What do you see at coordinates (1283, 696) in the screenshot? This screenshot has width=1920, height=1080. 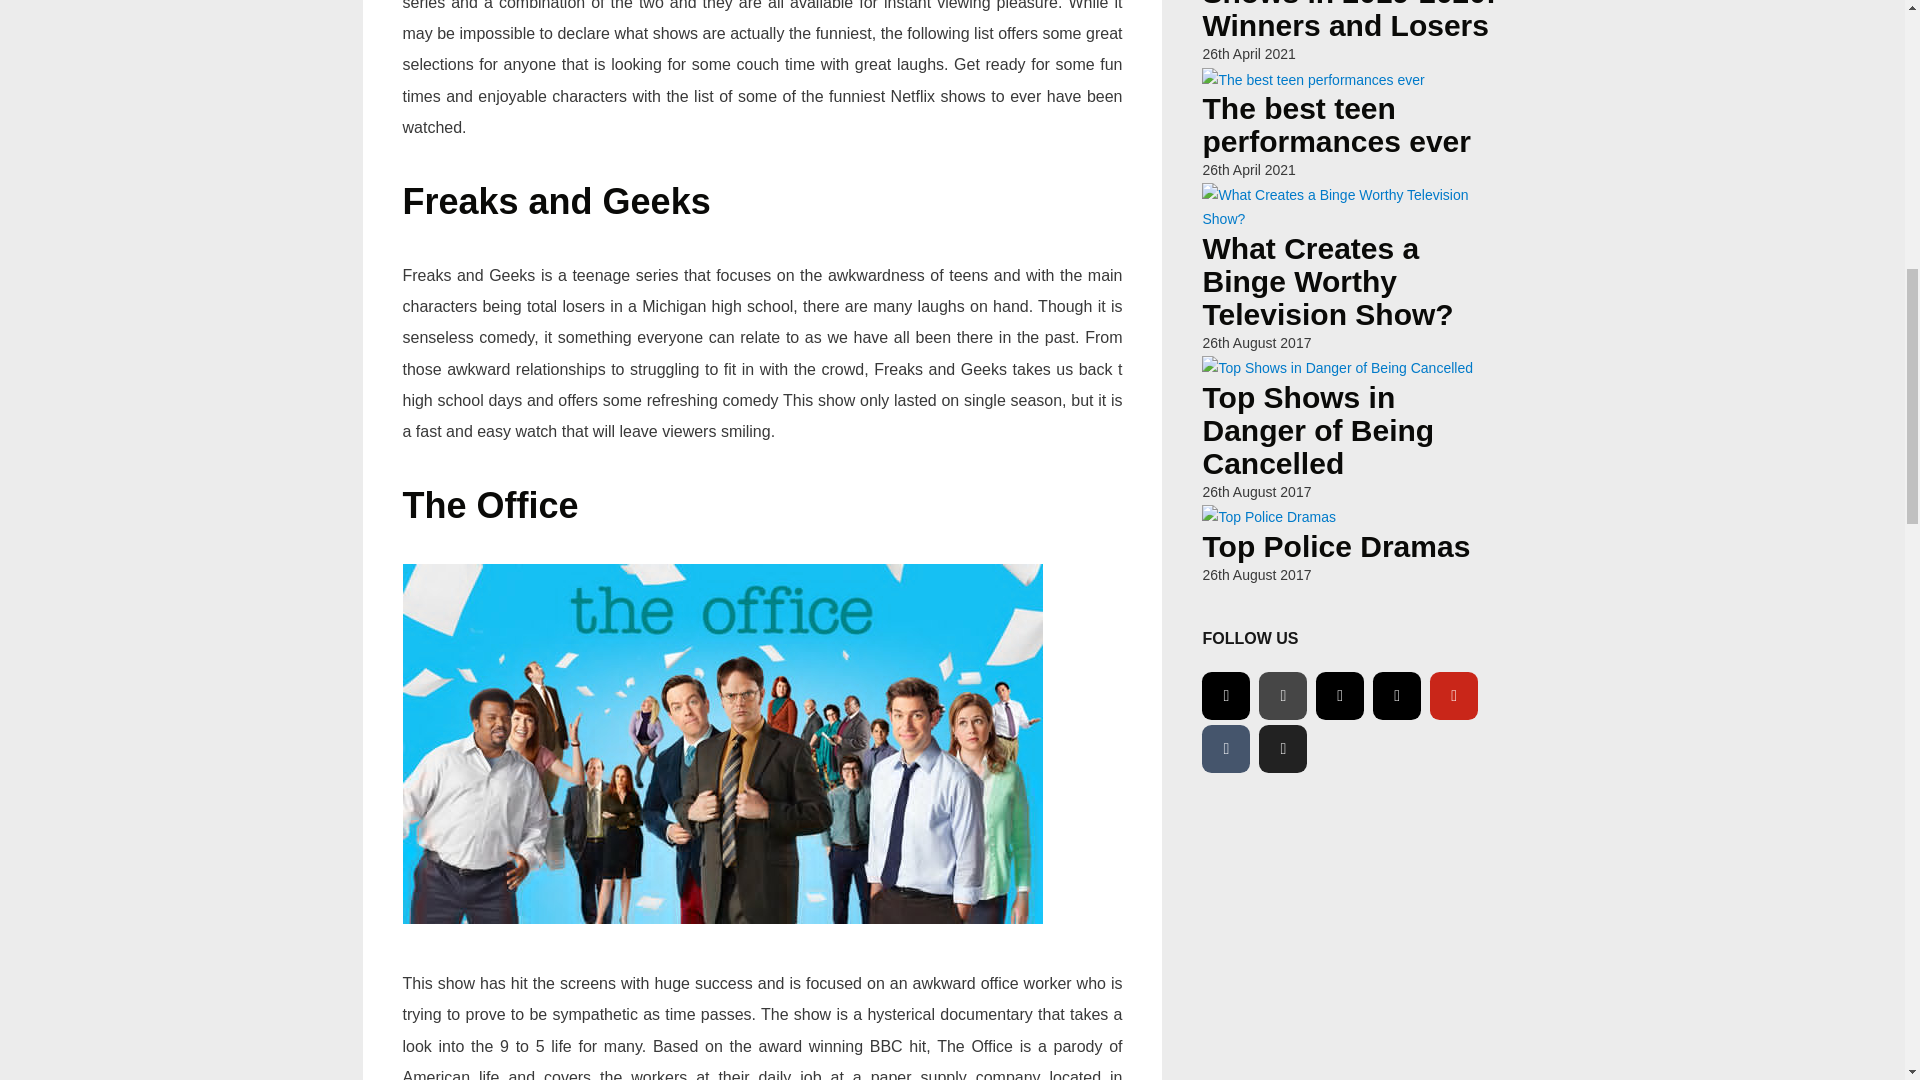 I see `WordPress` at bounding box center [1283, 696].